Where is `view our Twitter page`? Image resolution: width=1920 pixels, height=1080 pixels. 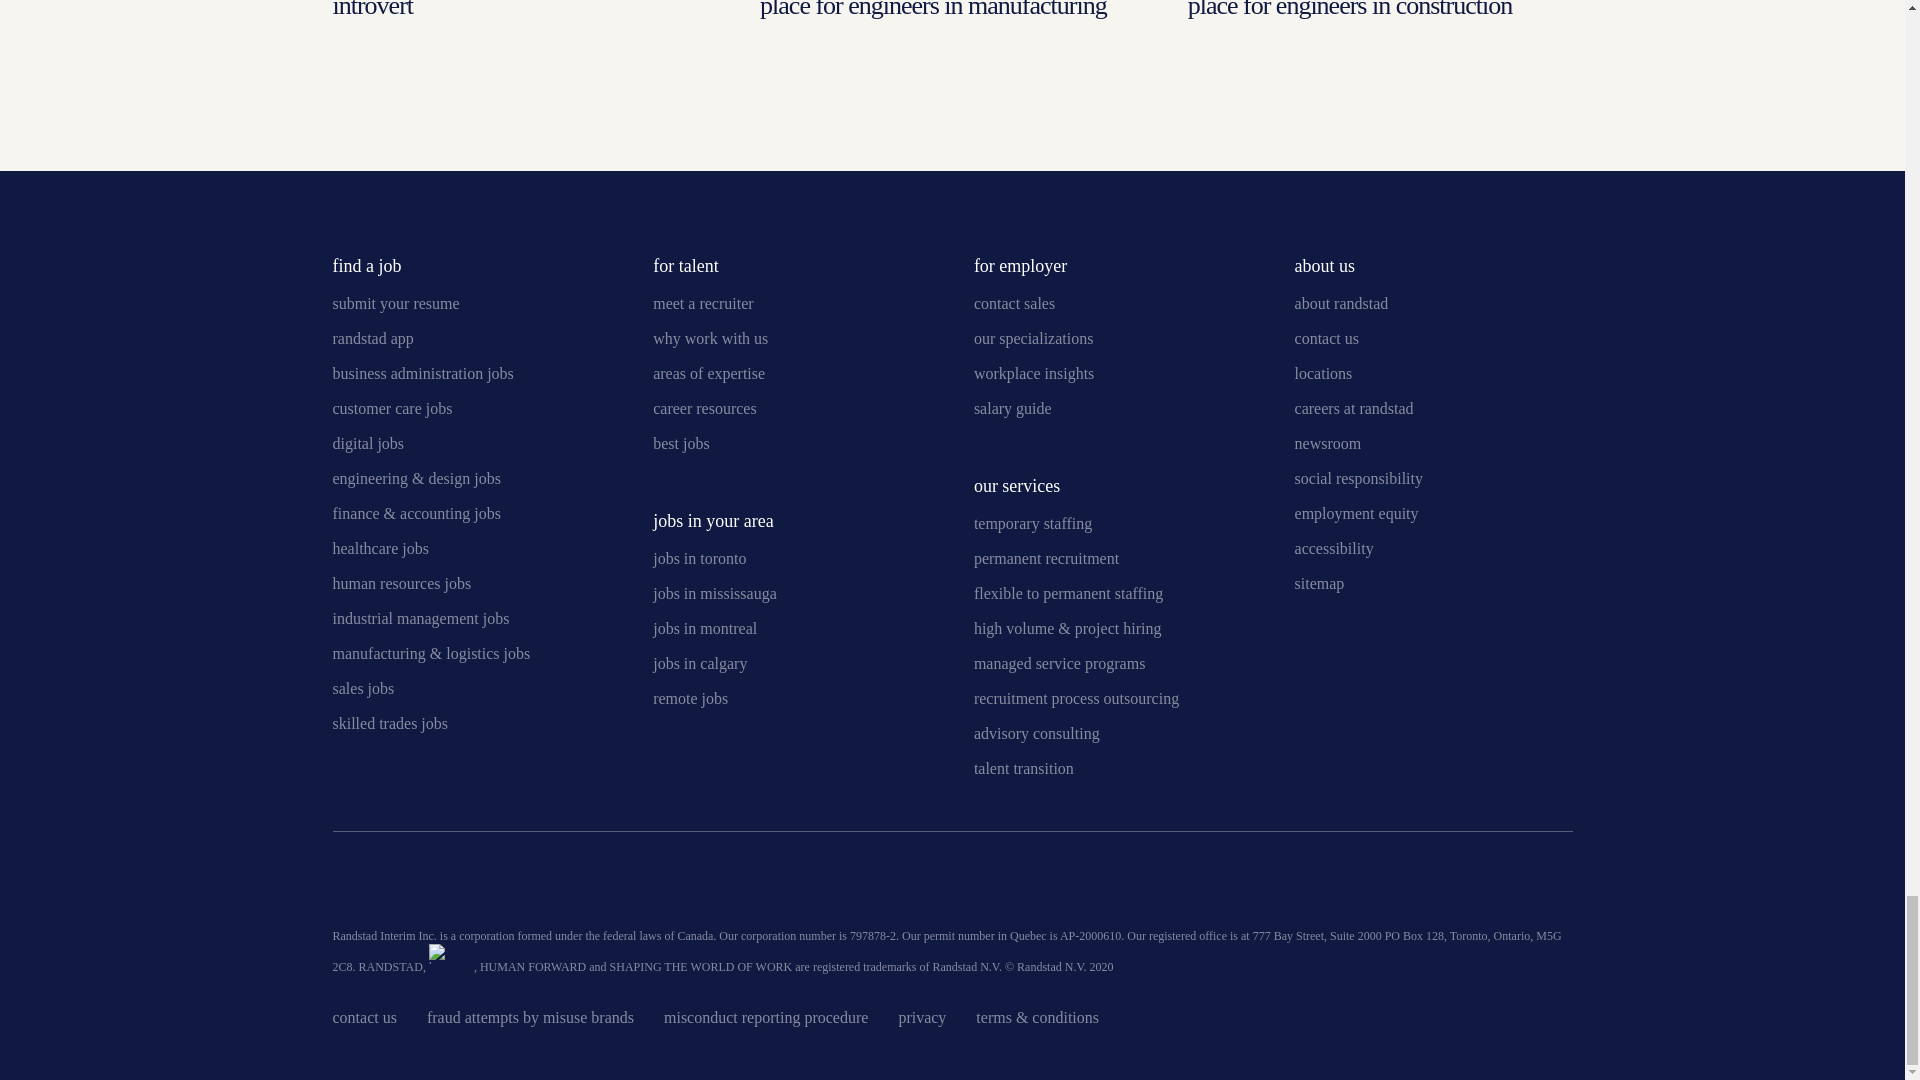
view our Twitter page is located at coordinates (397, 886).